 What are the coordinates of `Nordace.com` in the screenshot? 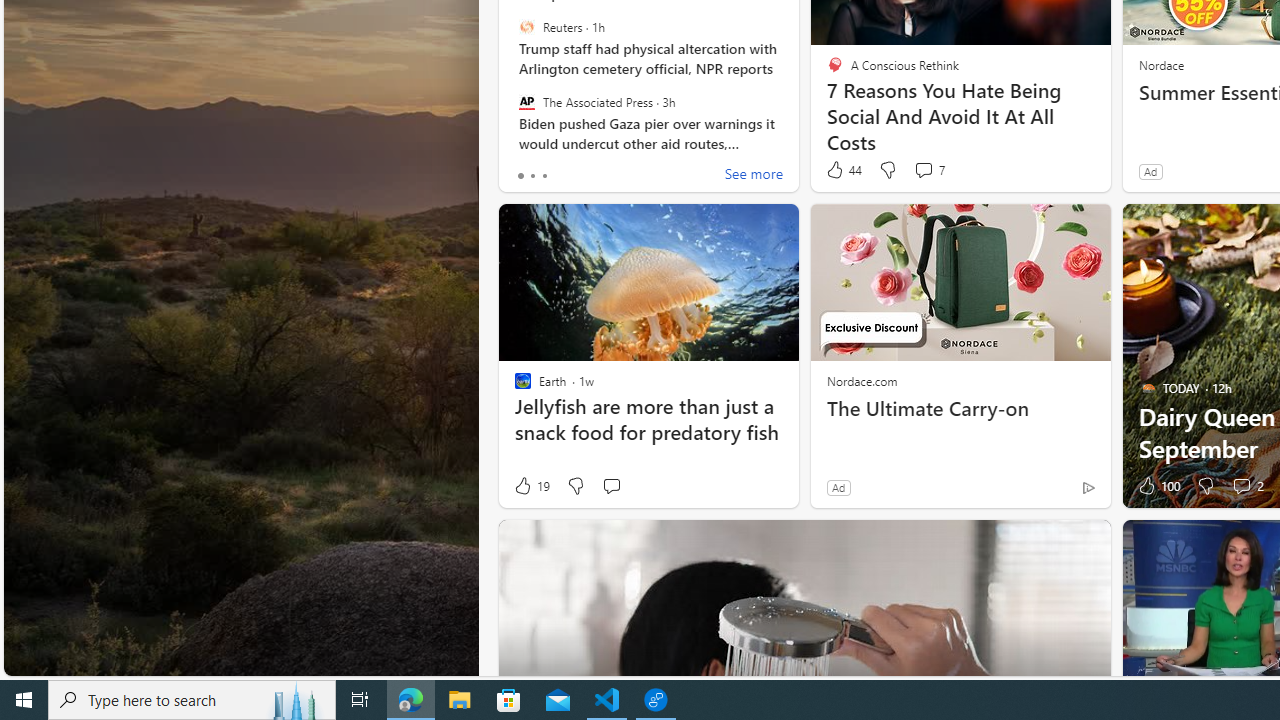 It's located at (862, 380).